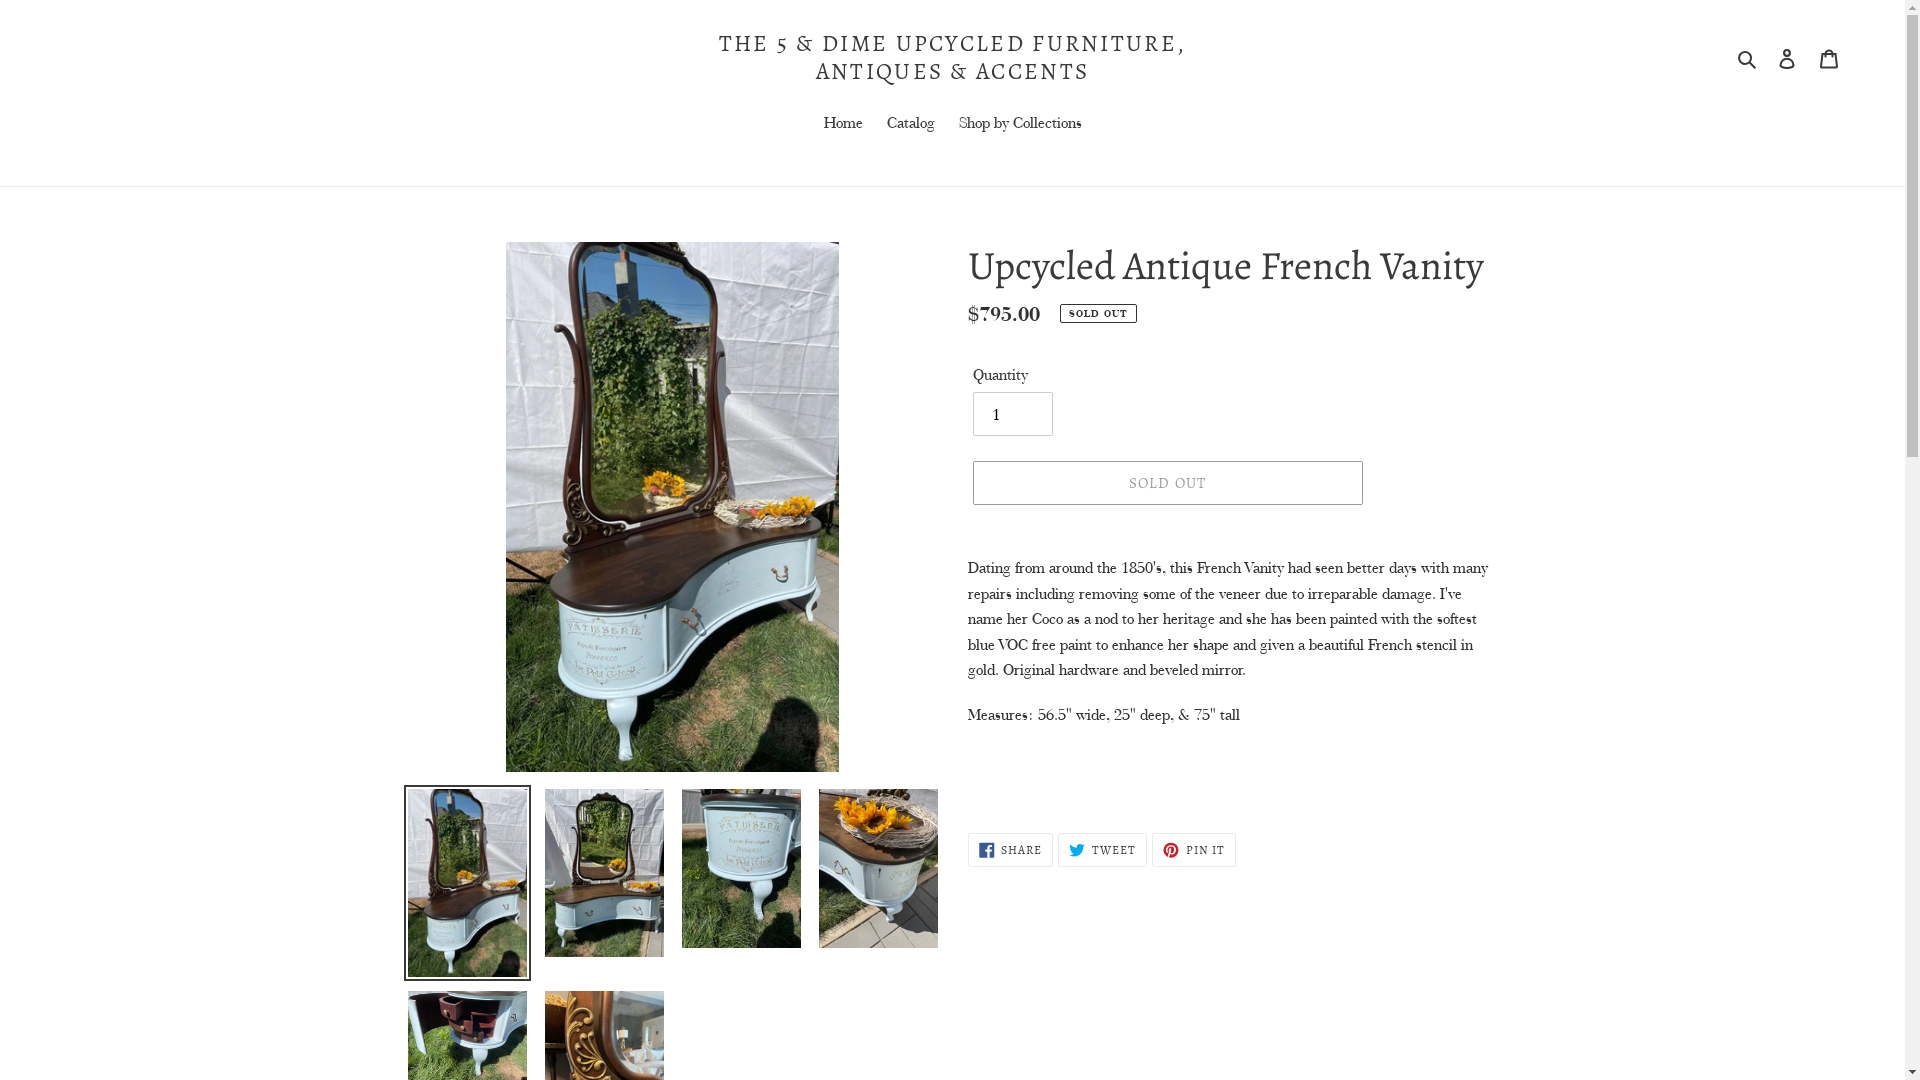 The height and width of the screenshot is (1080, 1920). What do you see at coordinates (1748, 58) in the screenshot?
I see `Search` at bounding box center [1748, 58].